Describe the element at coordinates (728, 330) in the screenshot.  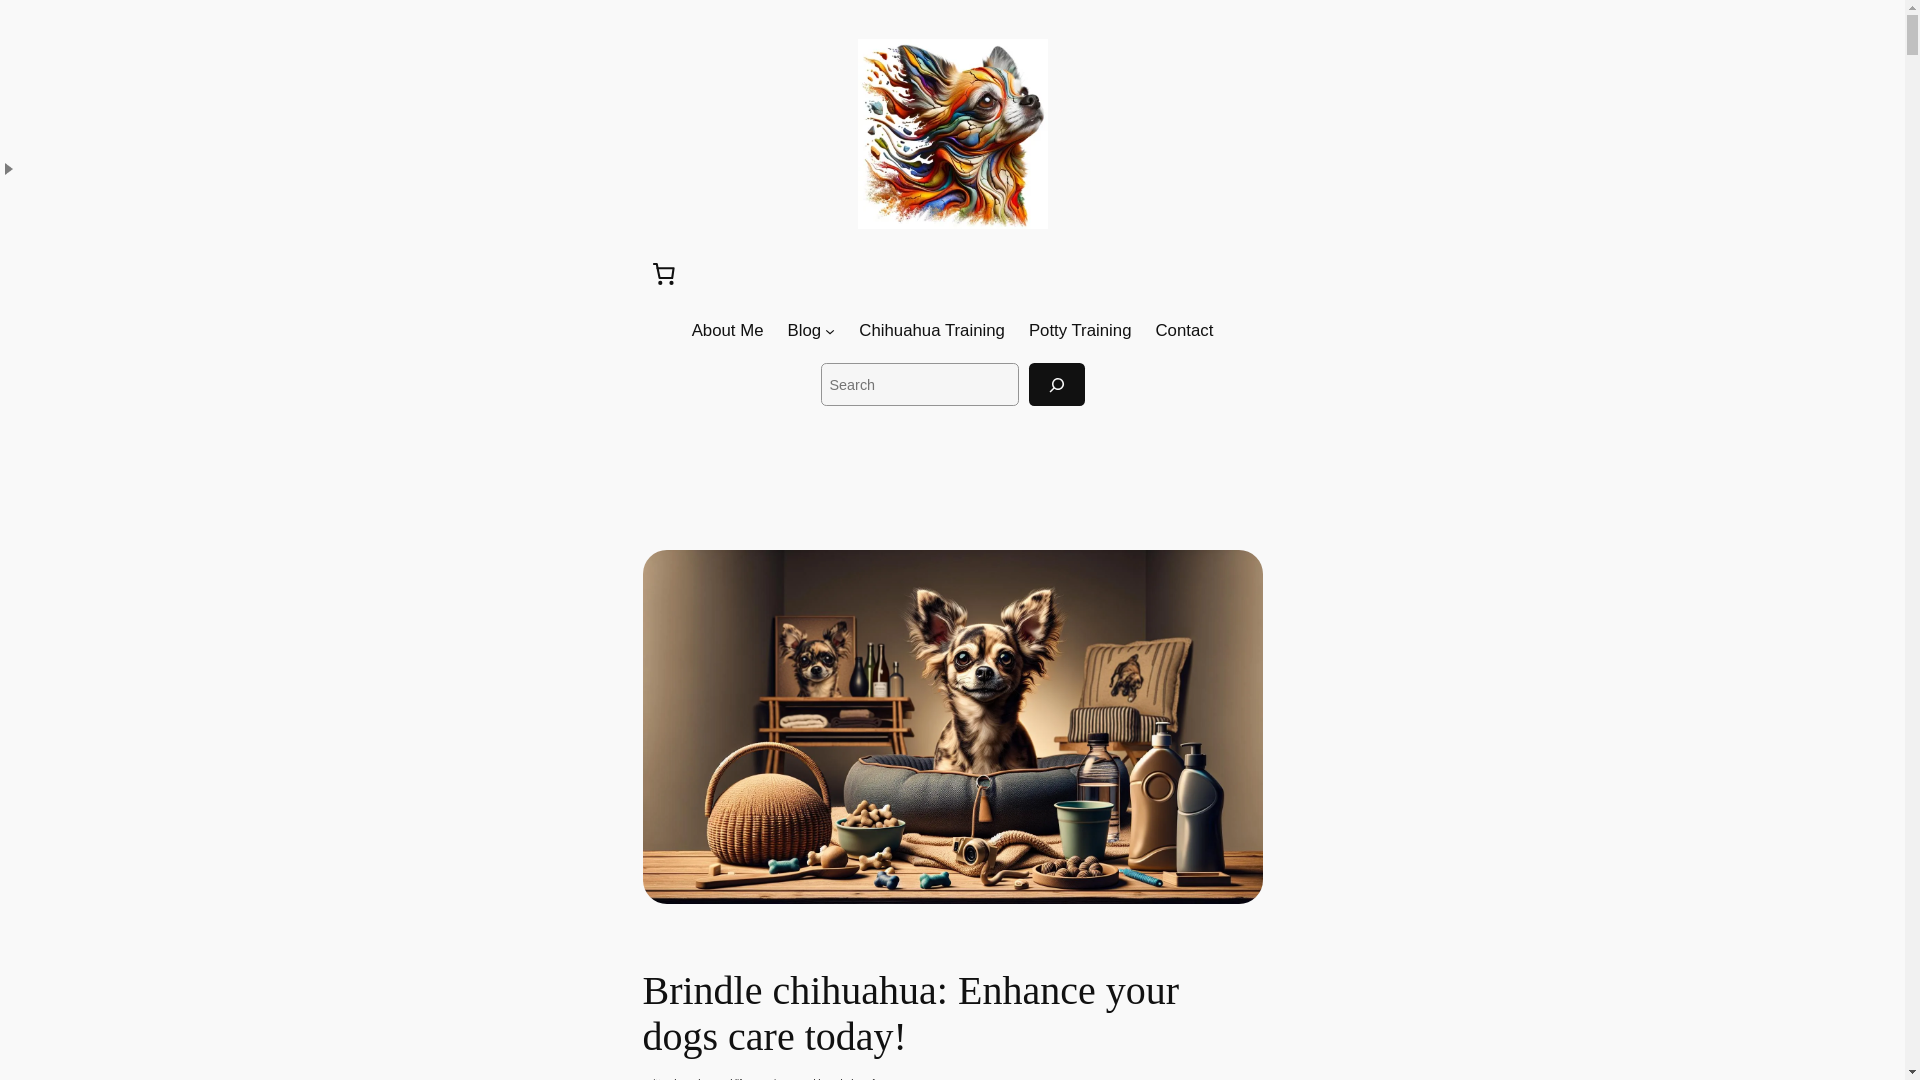
I see `About Me` at that location.